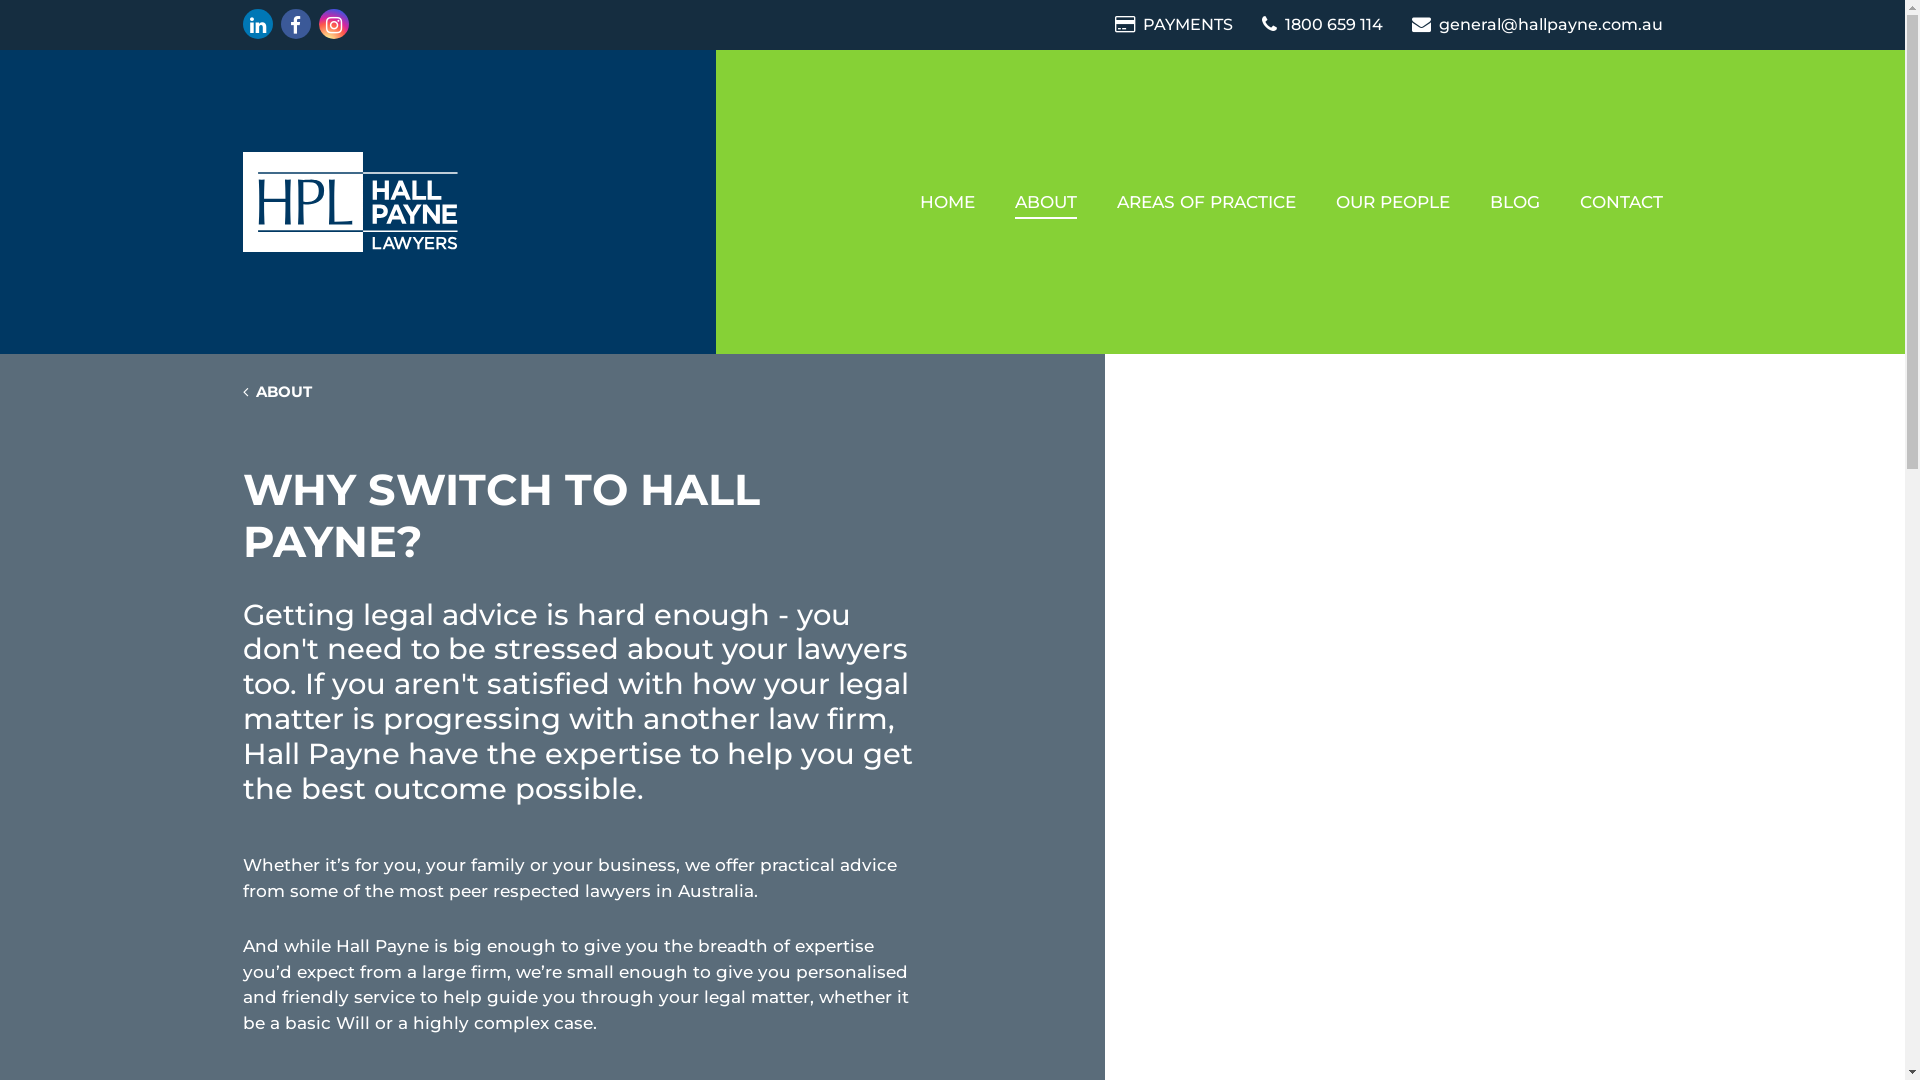 This screenshot has height=1080, width=1920. I want to click on Facebook, so click(295, 24).